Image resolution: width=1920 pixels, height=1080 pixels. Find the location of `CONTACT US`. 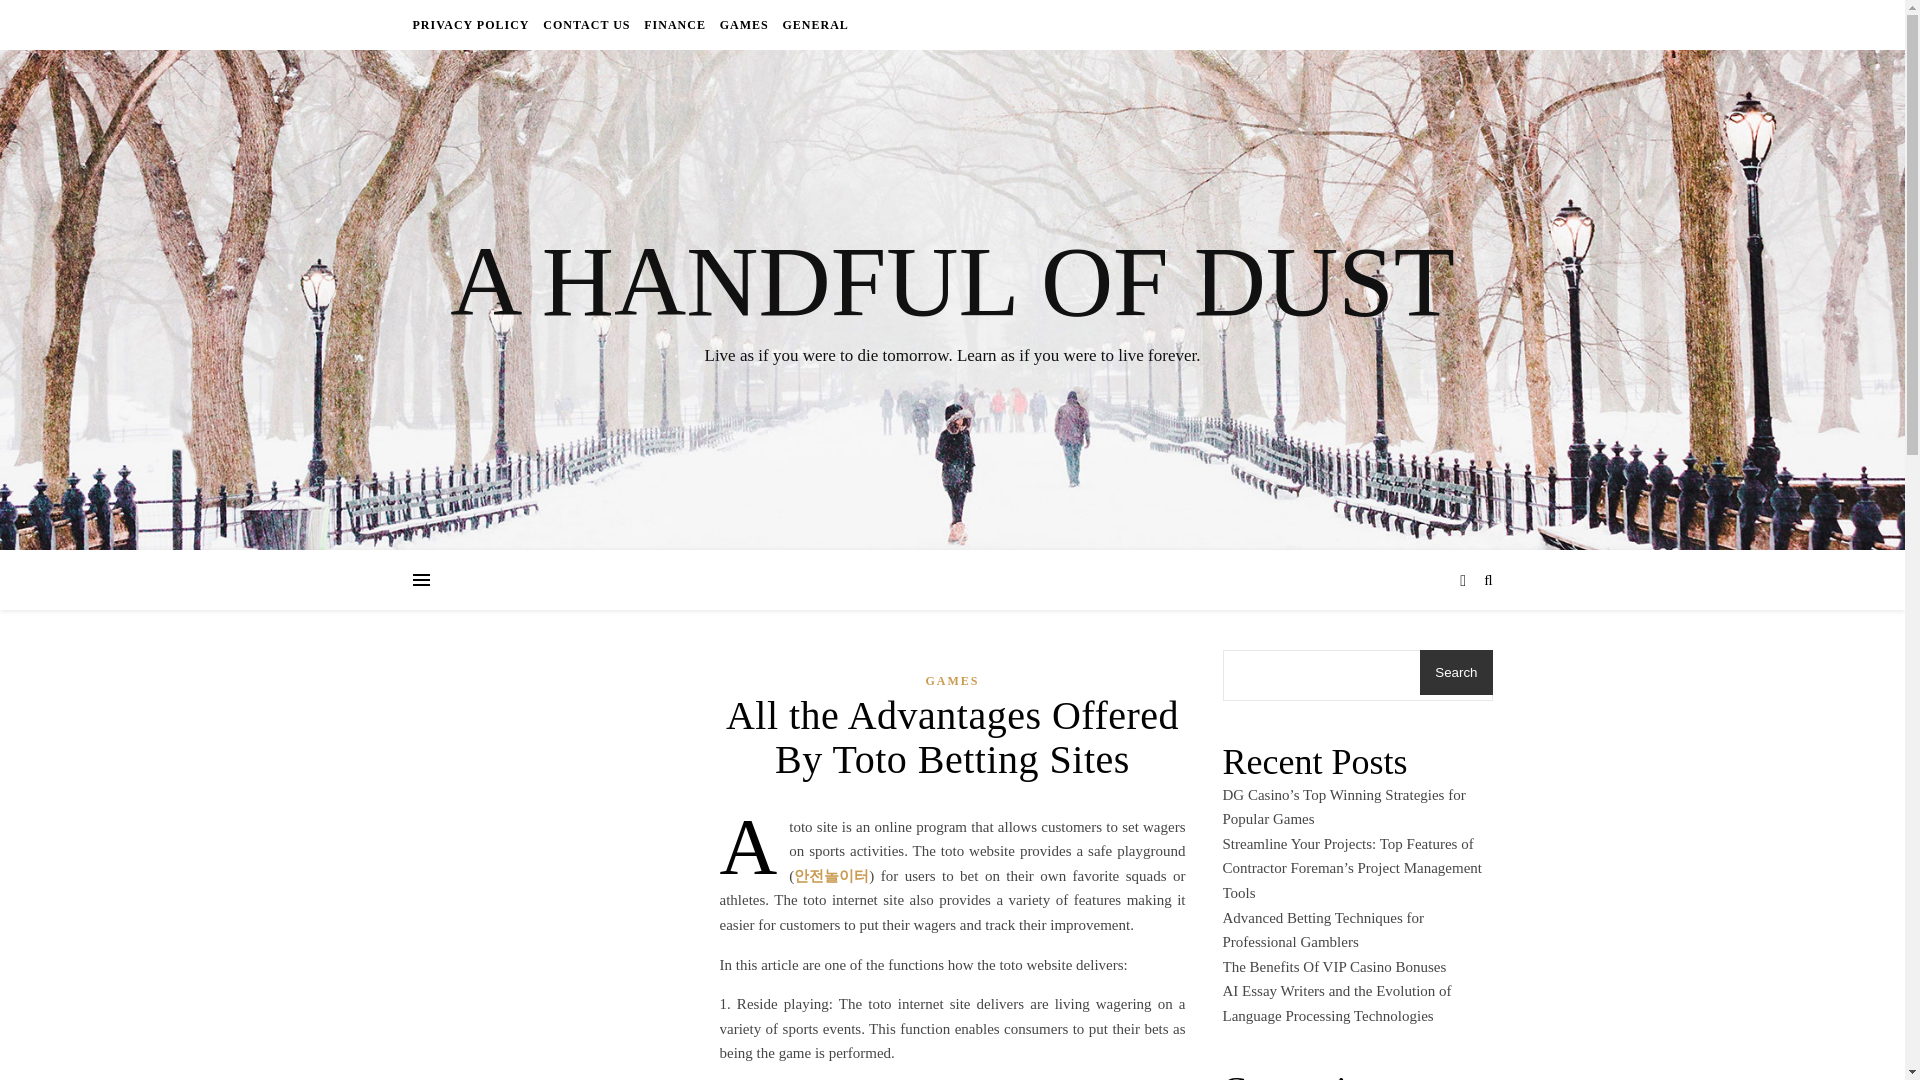

CONTACT US is located at coordinates (586, 24).